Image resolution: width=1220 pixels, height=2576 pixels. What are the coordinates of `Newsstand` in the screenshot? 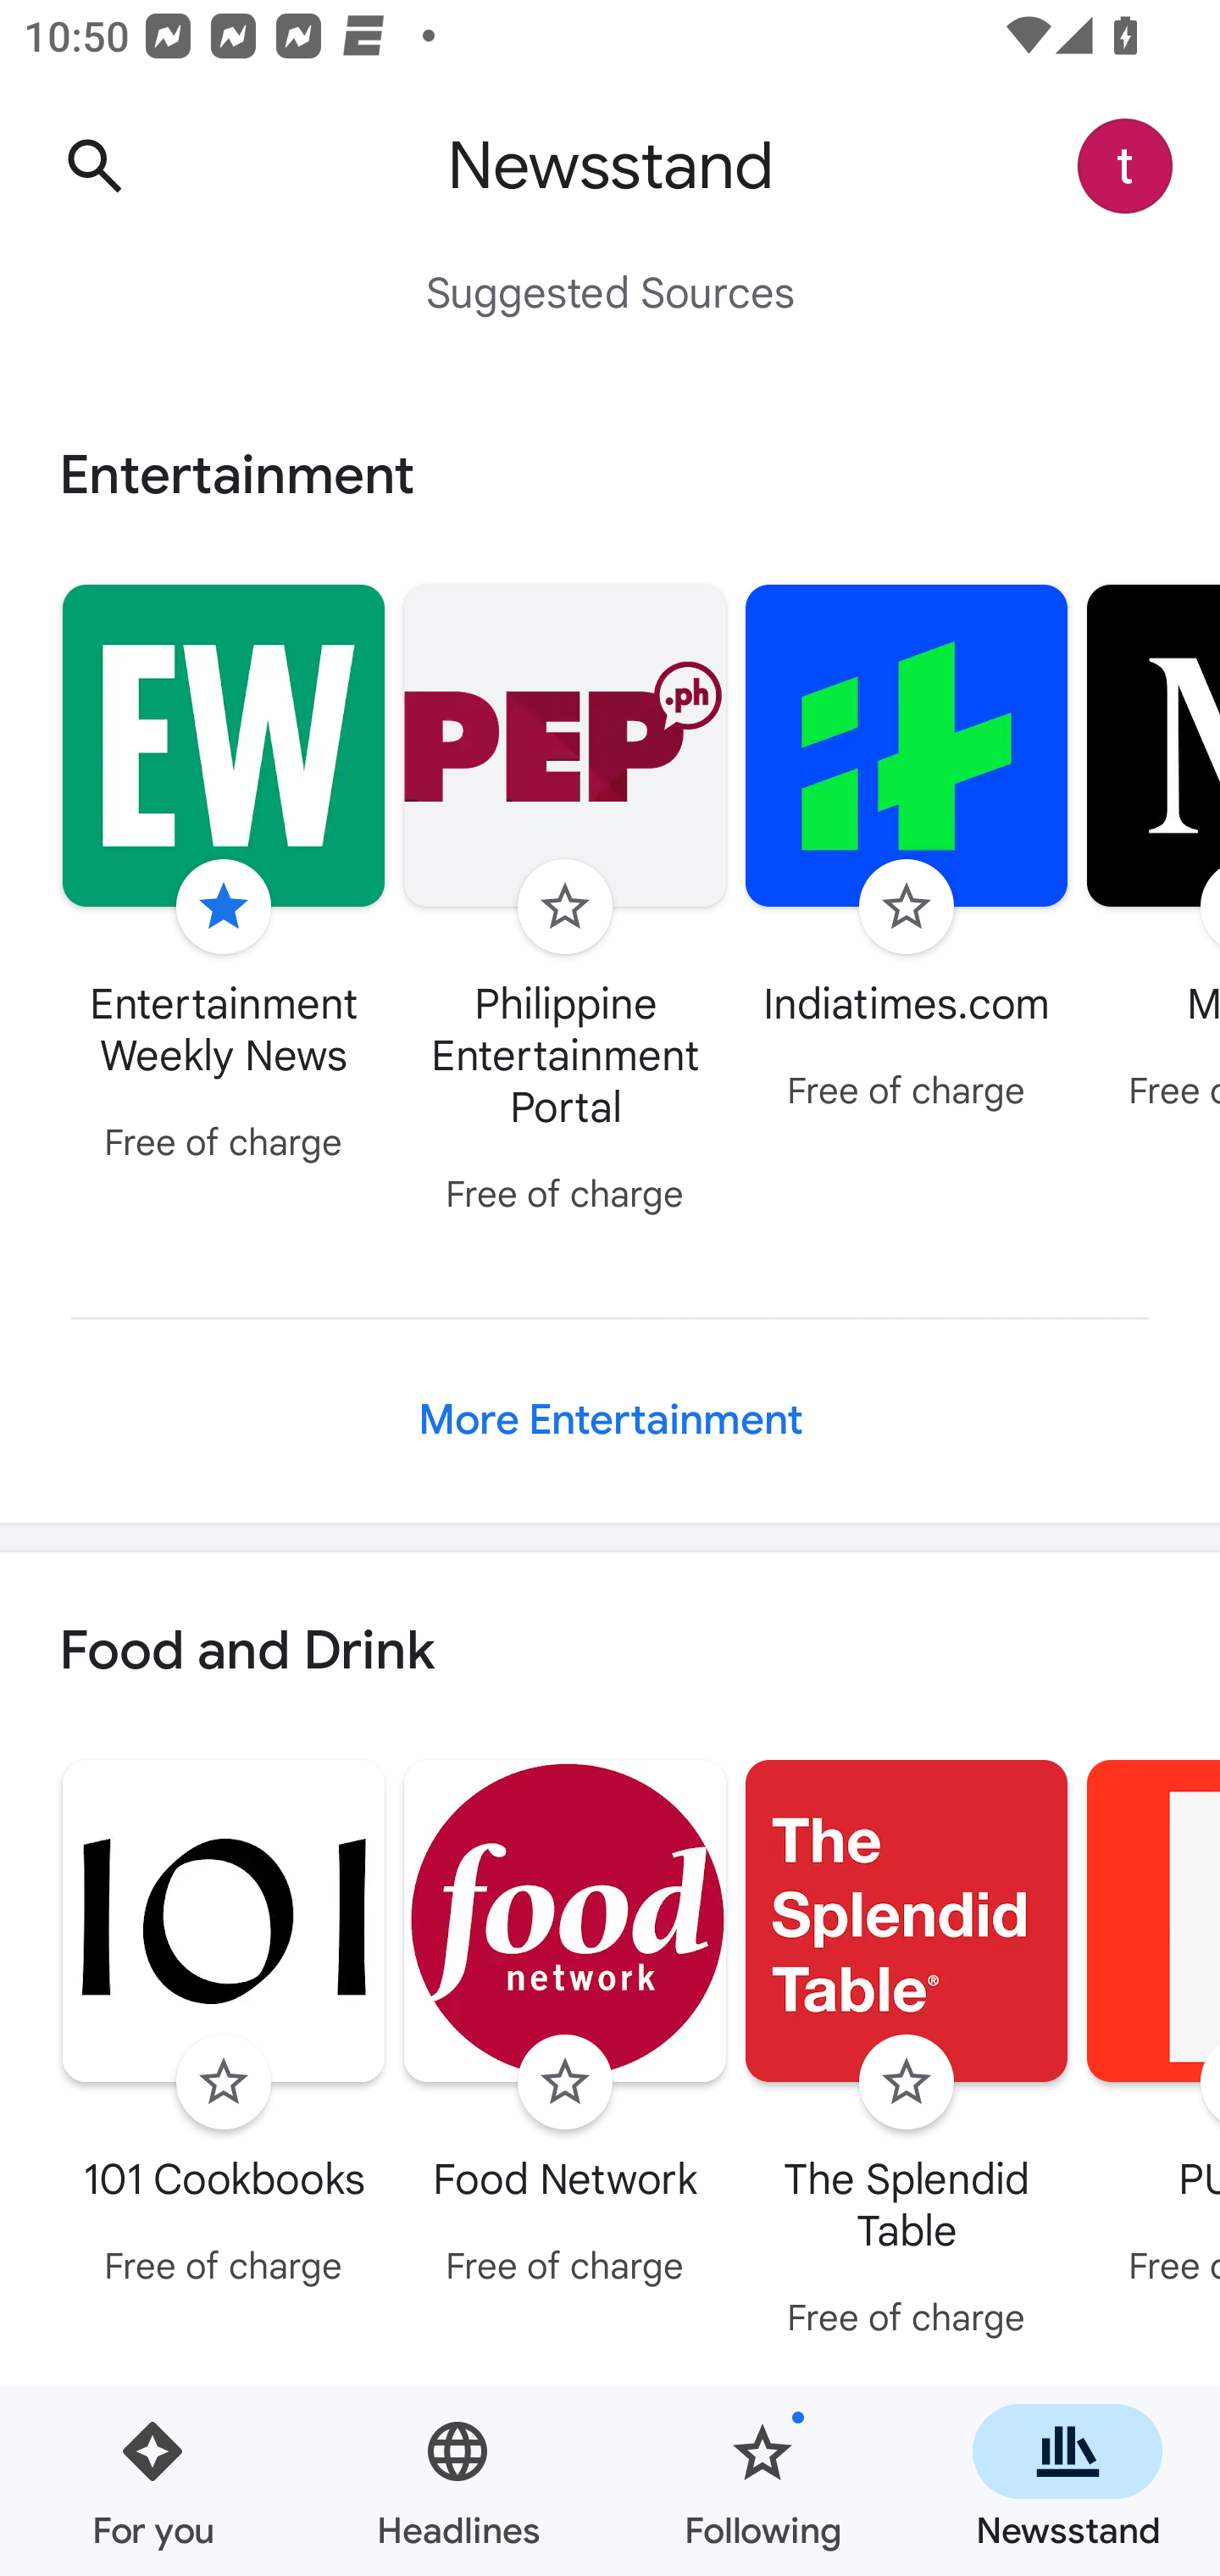 It's located at (1067, 2481).